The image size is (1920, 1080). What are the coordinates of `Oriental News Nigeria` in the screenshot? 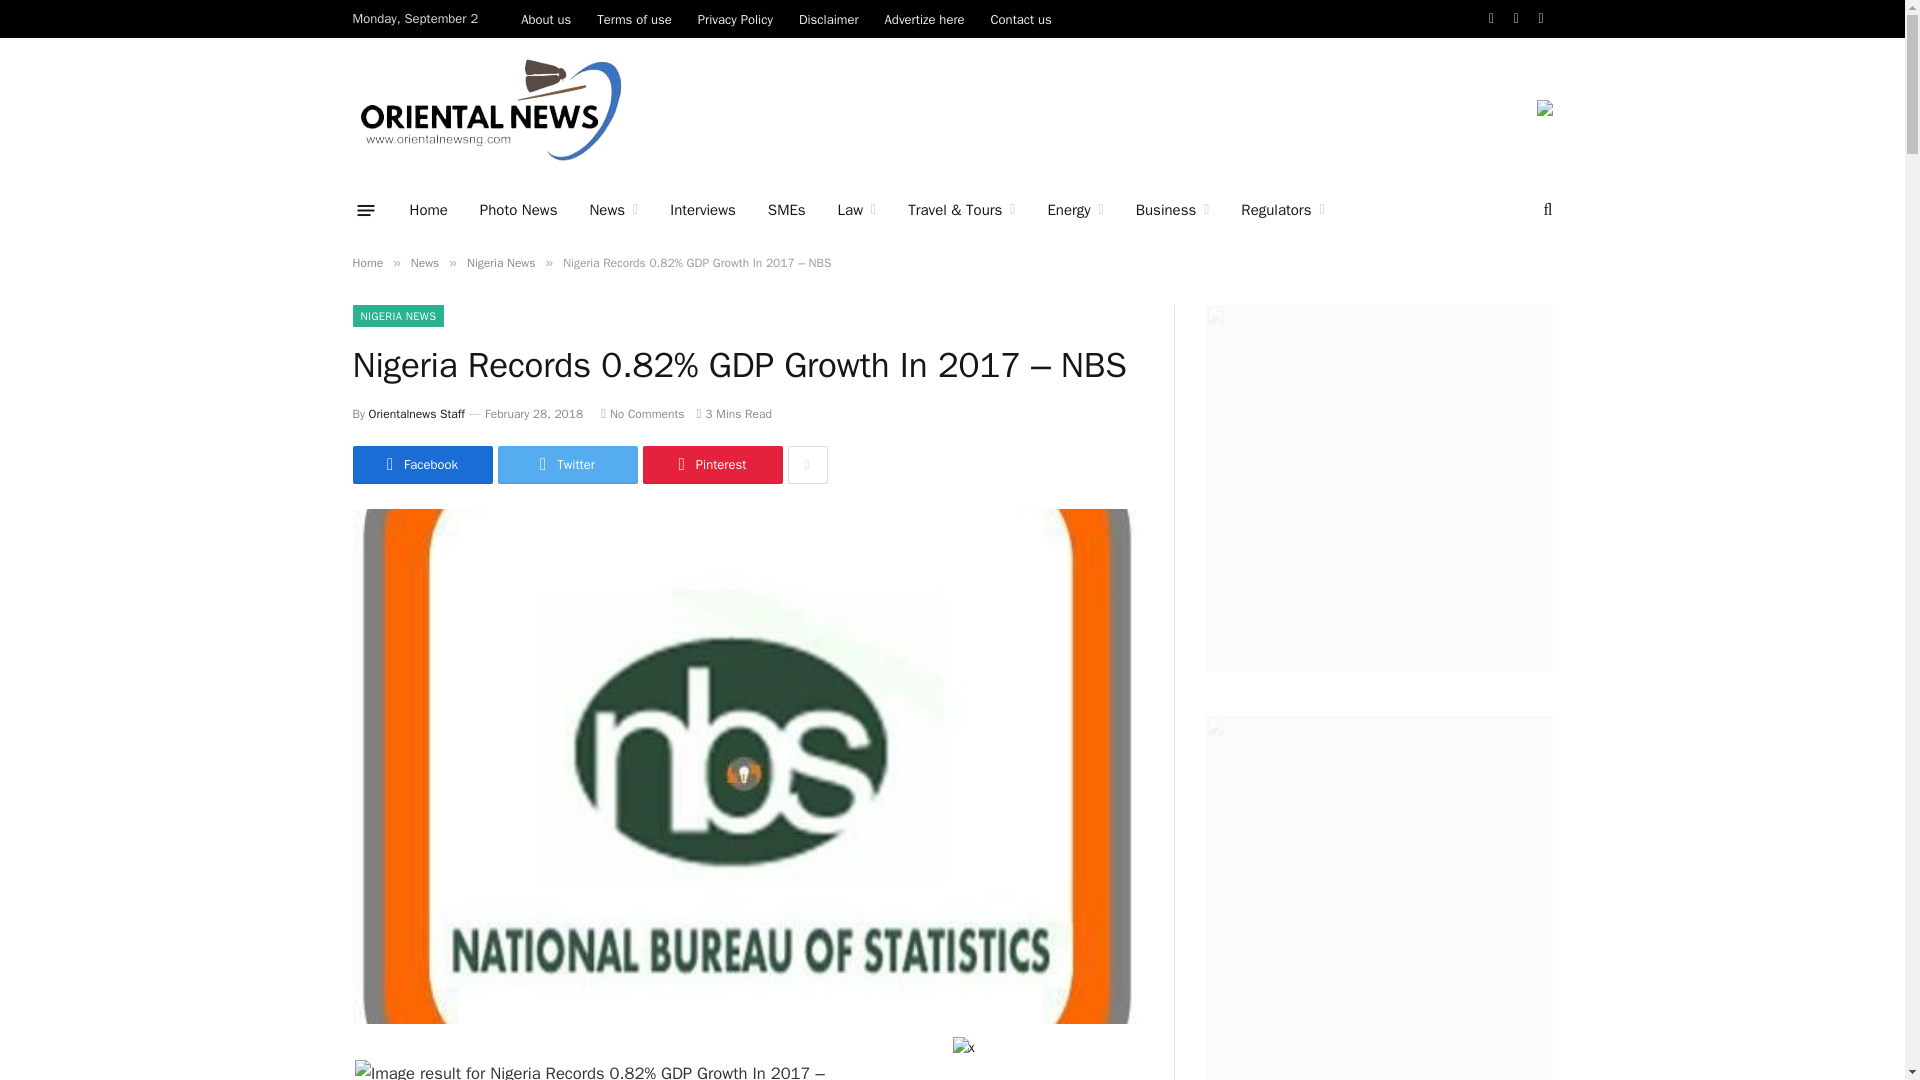 It's located at (489, 110).